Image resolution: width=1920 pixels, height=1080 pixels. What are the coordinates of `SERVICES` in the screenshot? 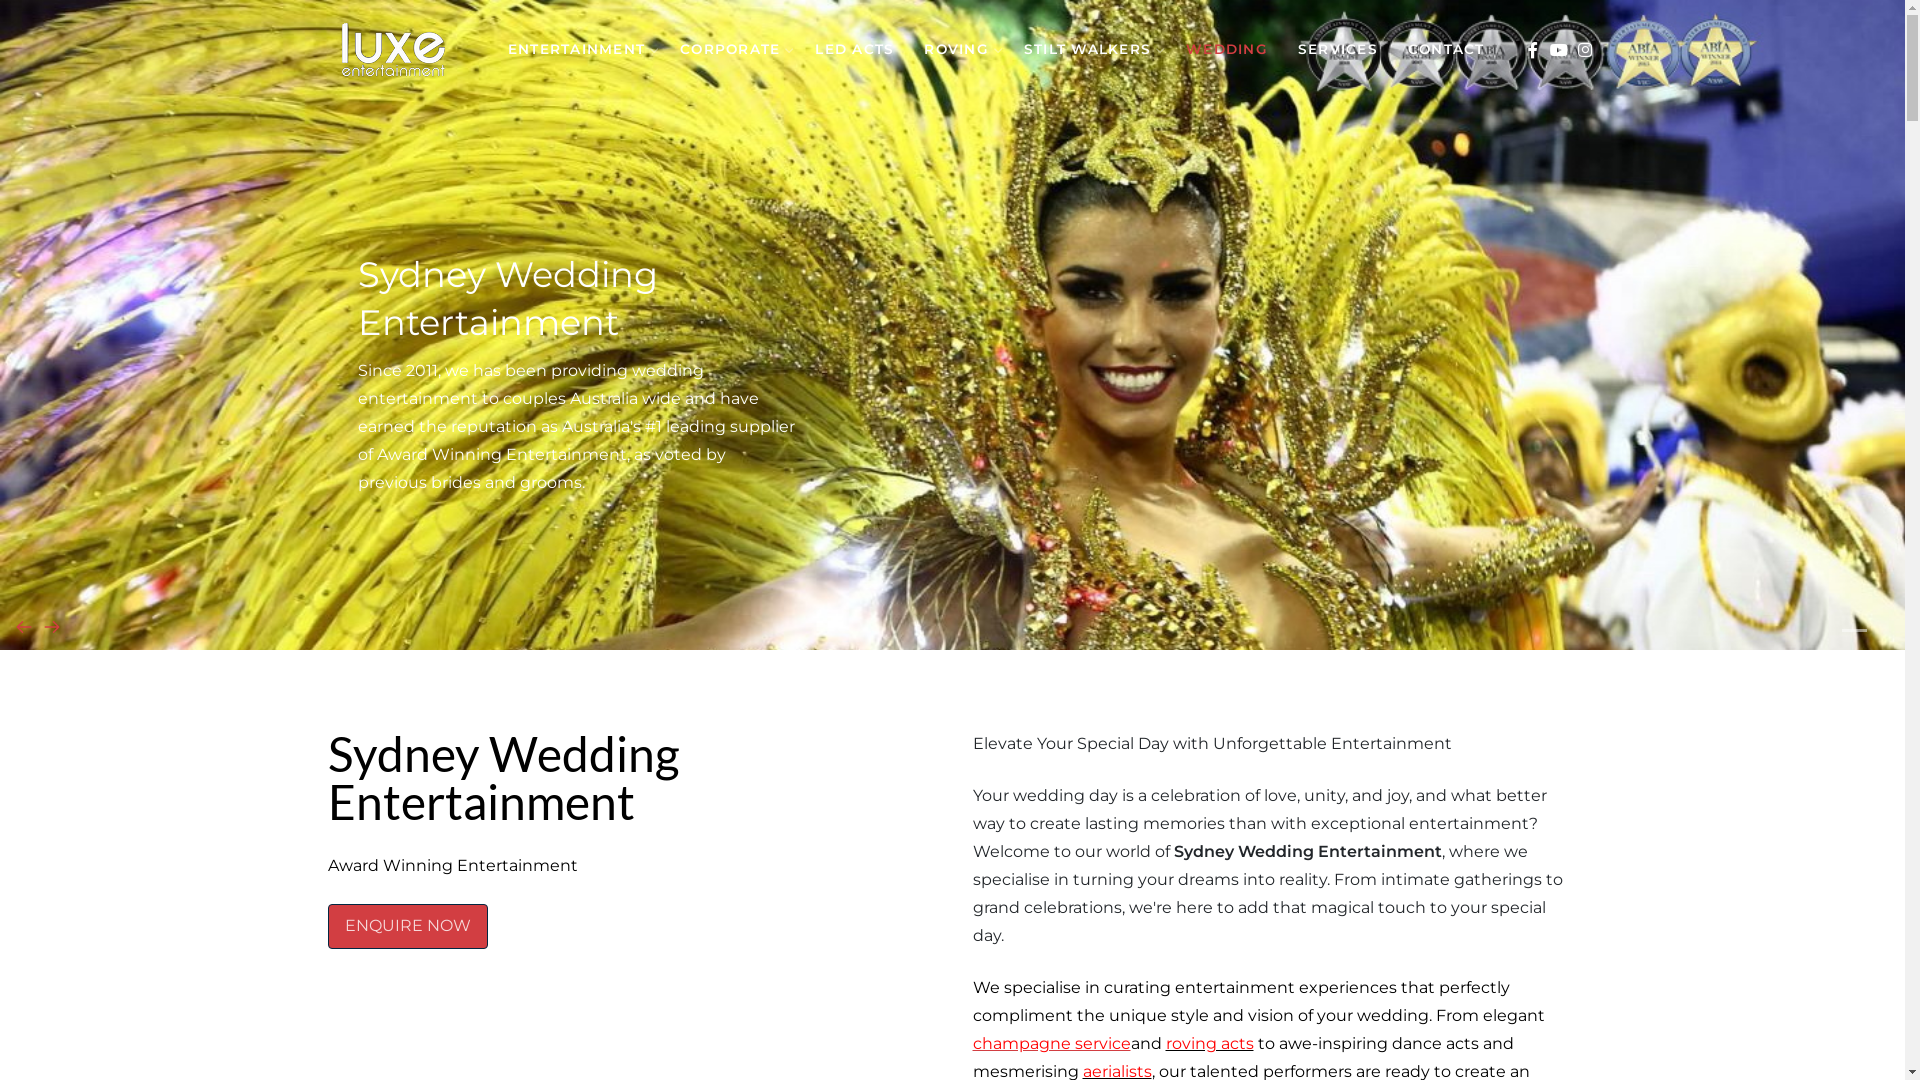 It's located at (1338, 49).